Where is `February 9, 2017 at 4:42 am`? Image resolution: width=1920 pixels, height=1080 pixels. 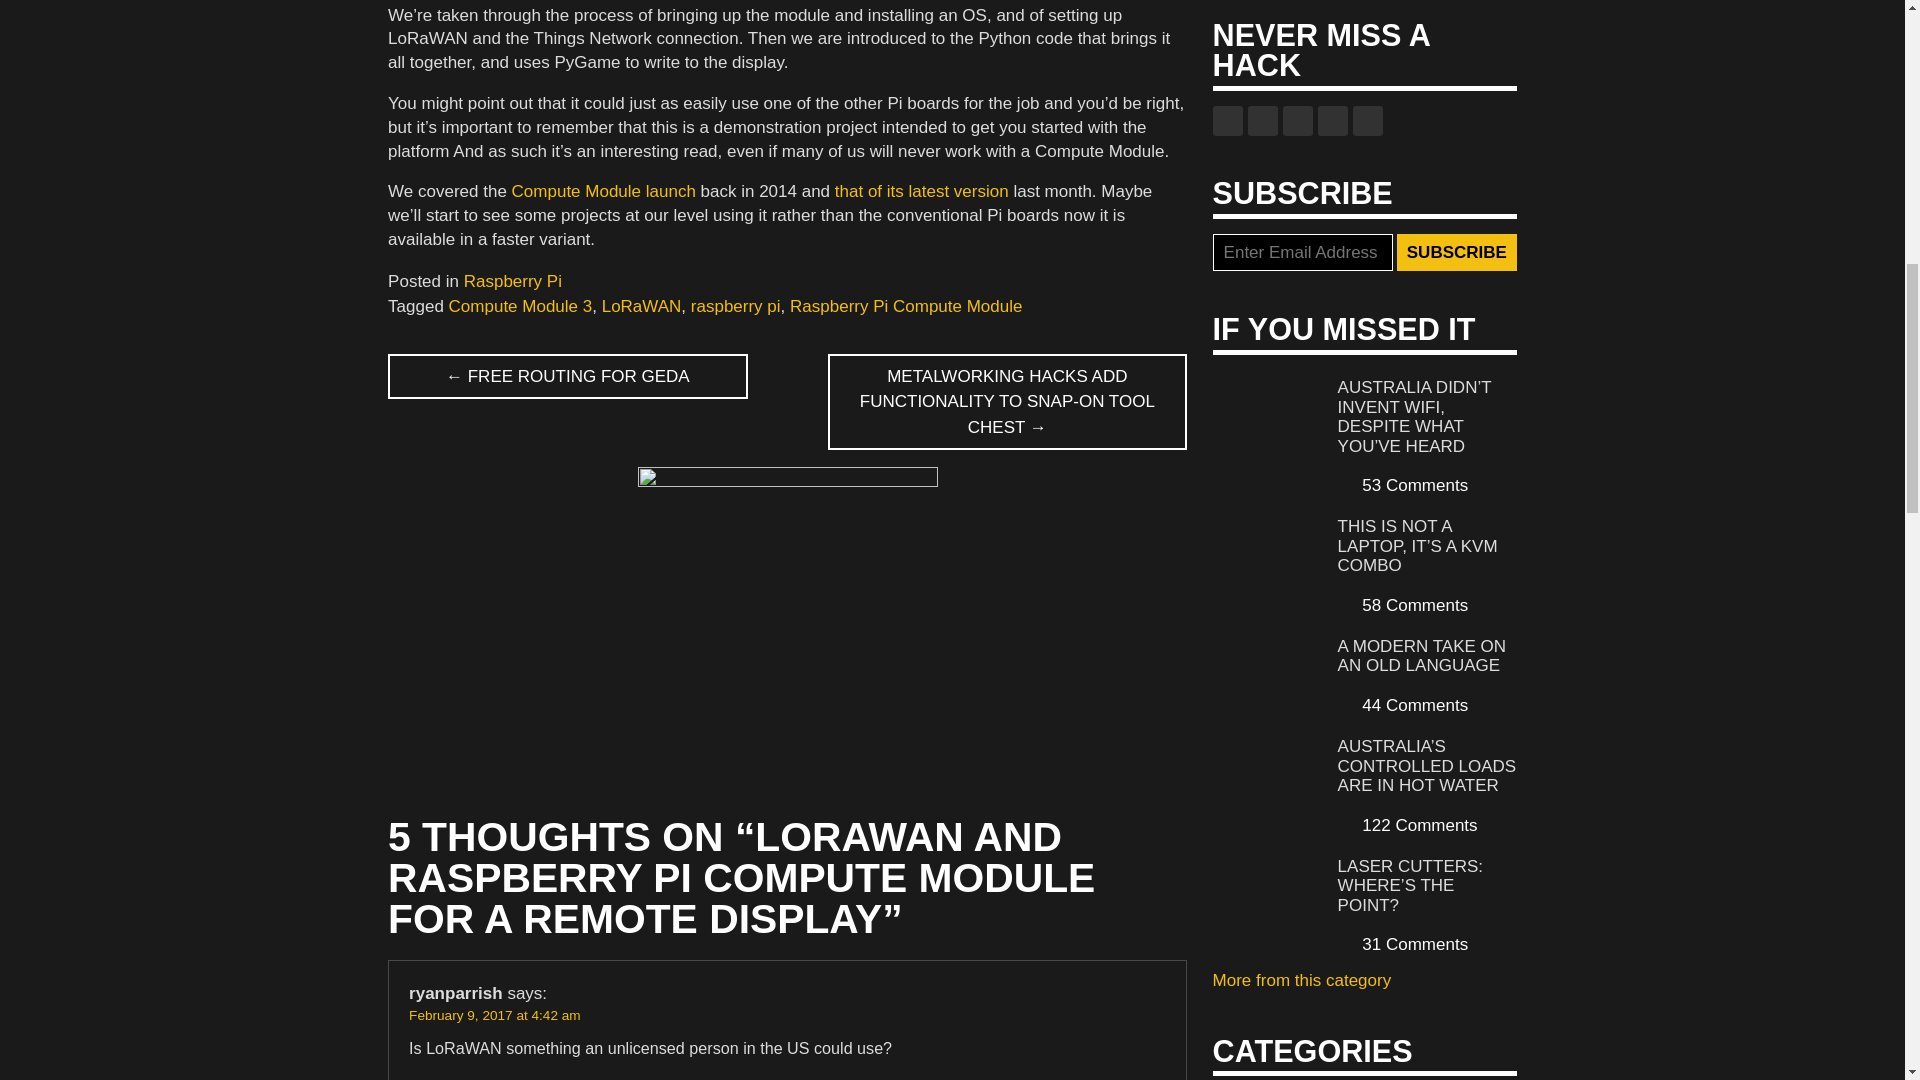 February 9, 2017 at 4:42 am is located at coordinates (494, 1014).